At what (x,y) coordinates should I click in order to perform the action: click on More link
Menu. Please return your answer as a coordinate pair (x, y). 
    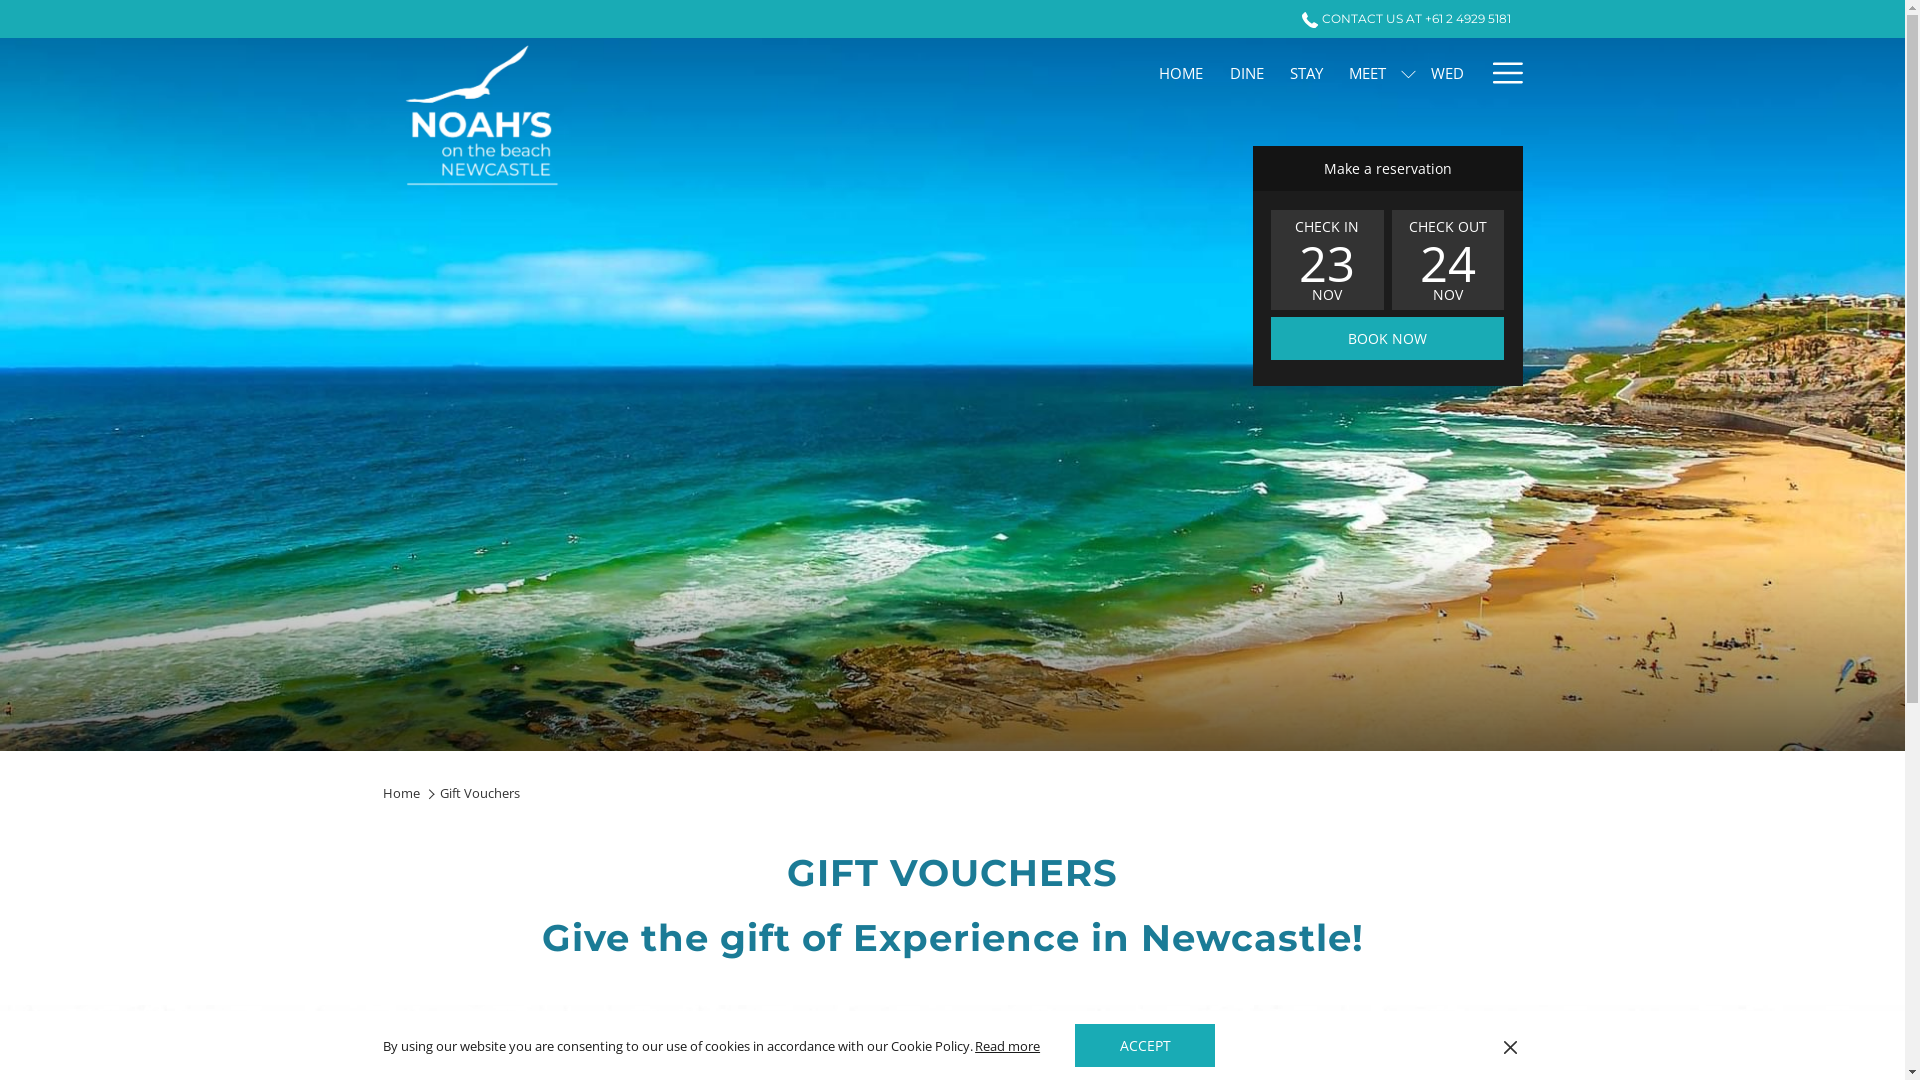
    Looking at the image, I should click on (1500, 72).